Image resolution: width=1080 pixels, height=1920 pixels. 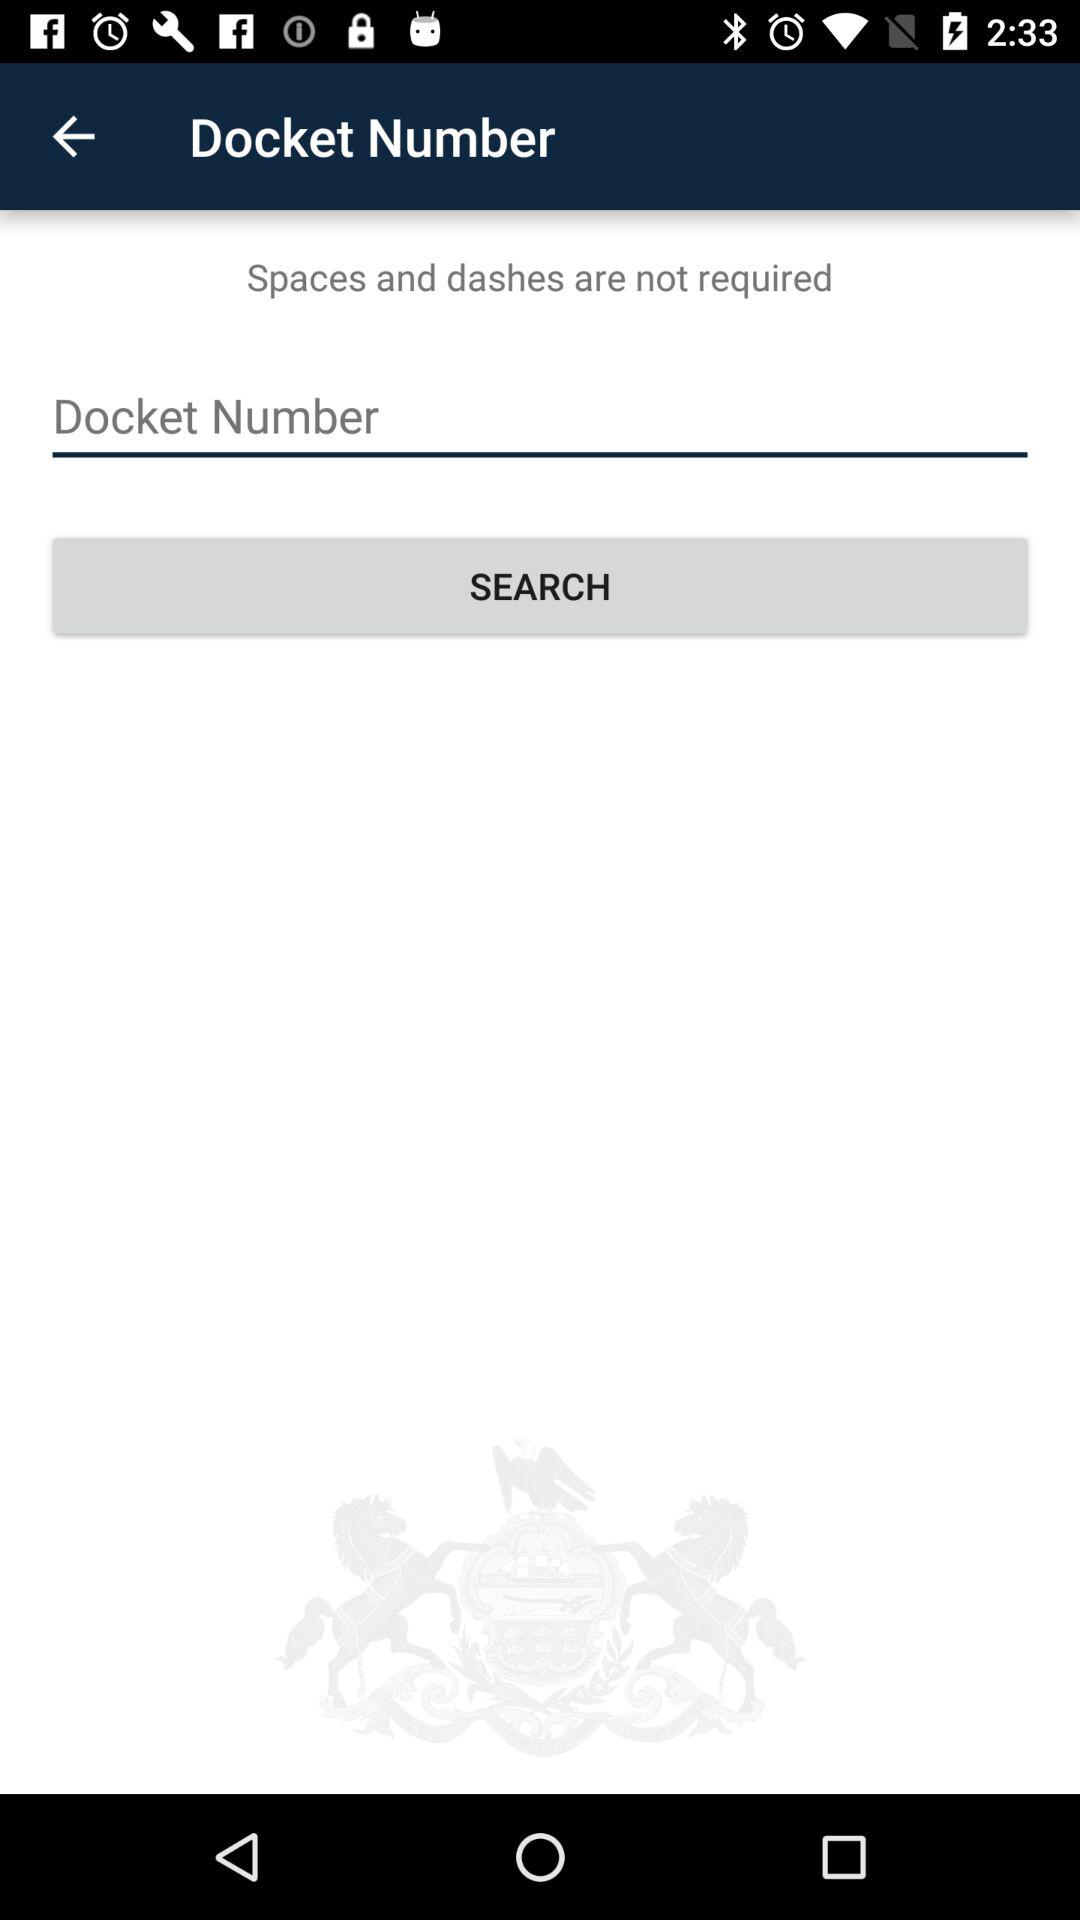 What do you see at coordinates (540, 585) in the screenshot?
I see `open search item` at bounding box center [540, 585].